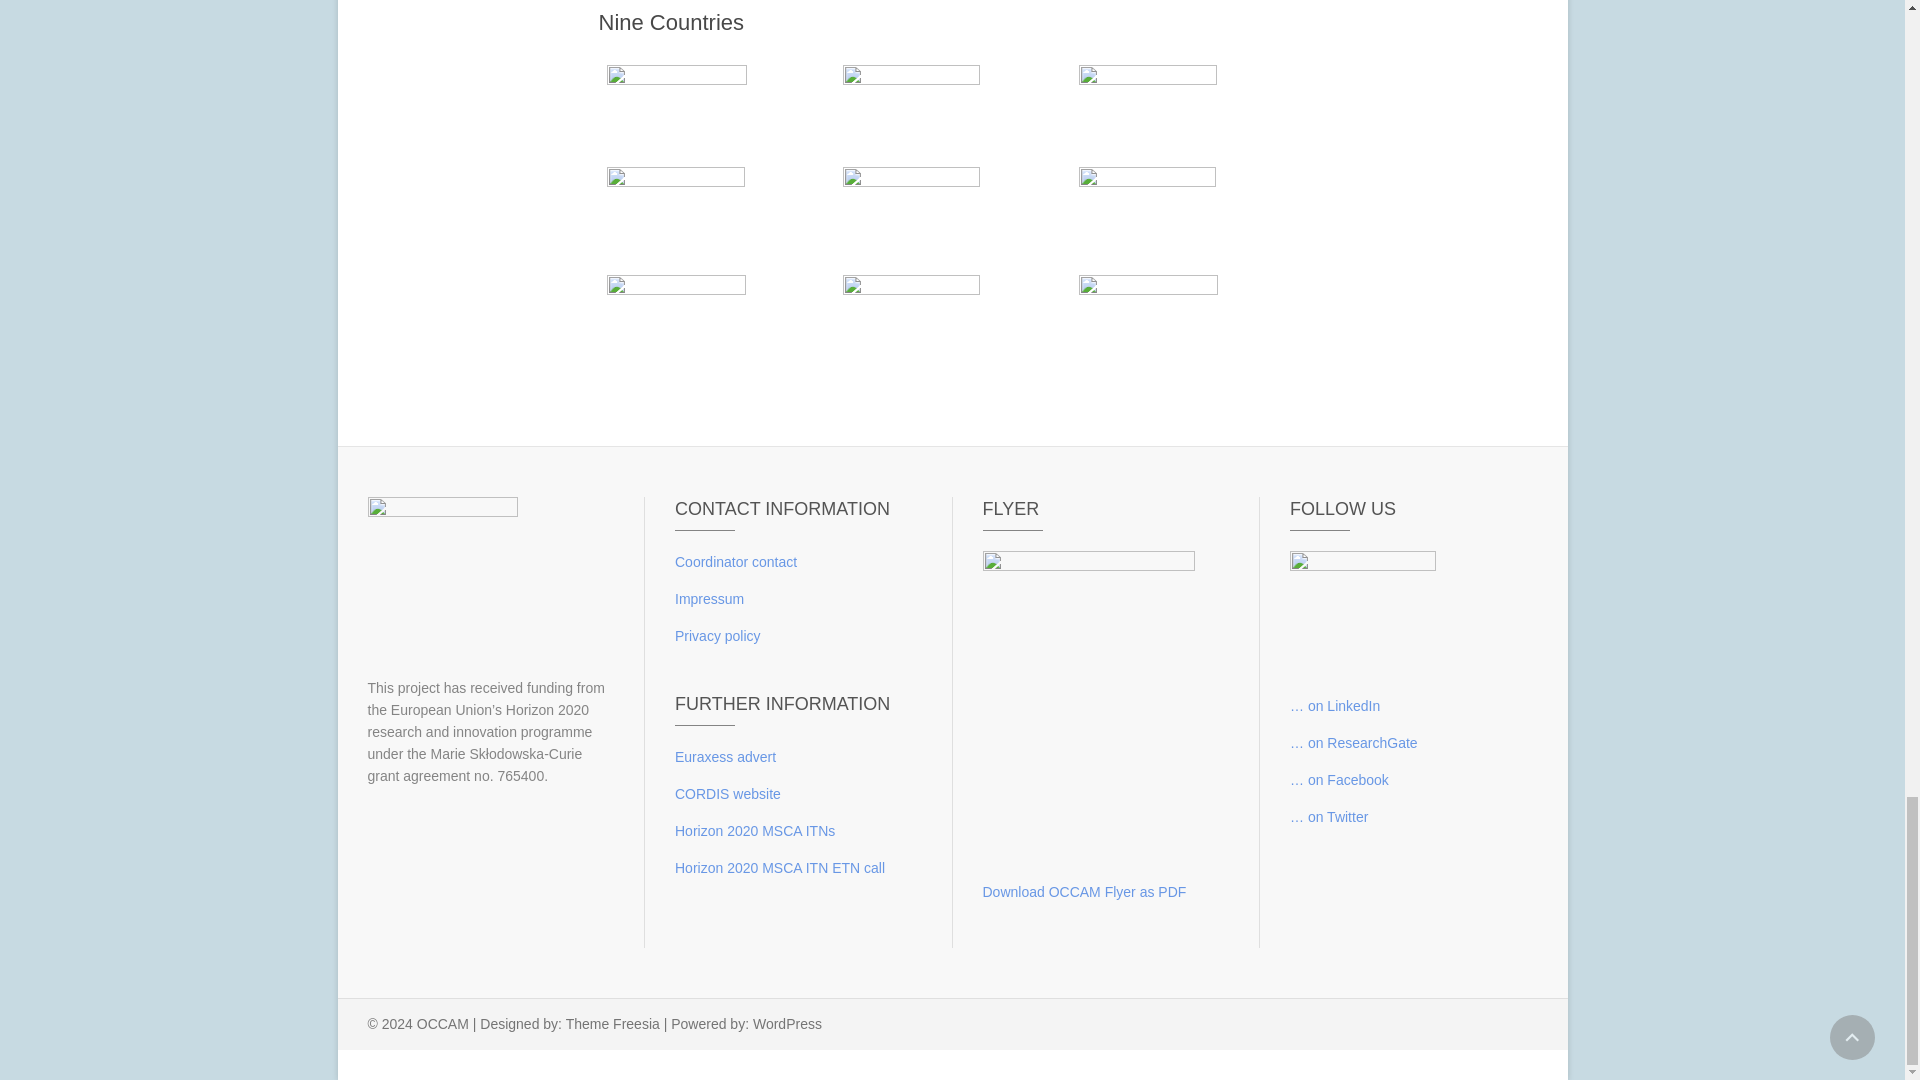  I want to click on Impressum, so click(710, 598).